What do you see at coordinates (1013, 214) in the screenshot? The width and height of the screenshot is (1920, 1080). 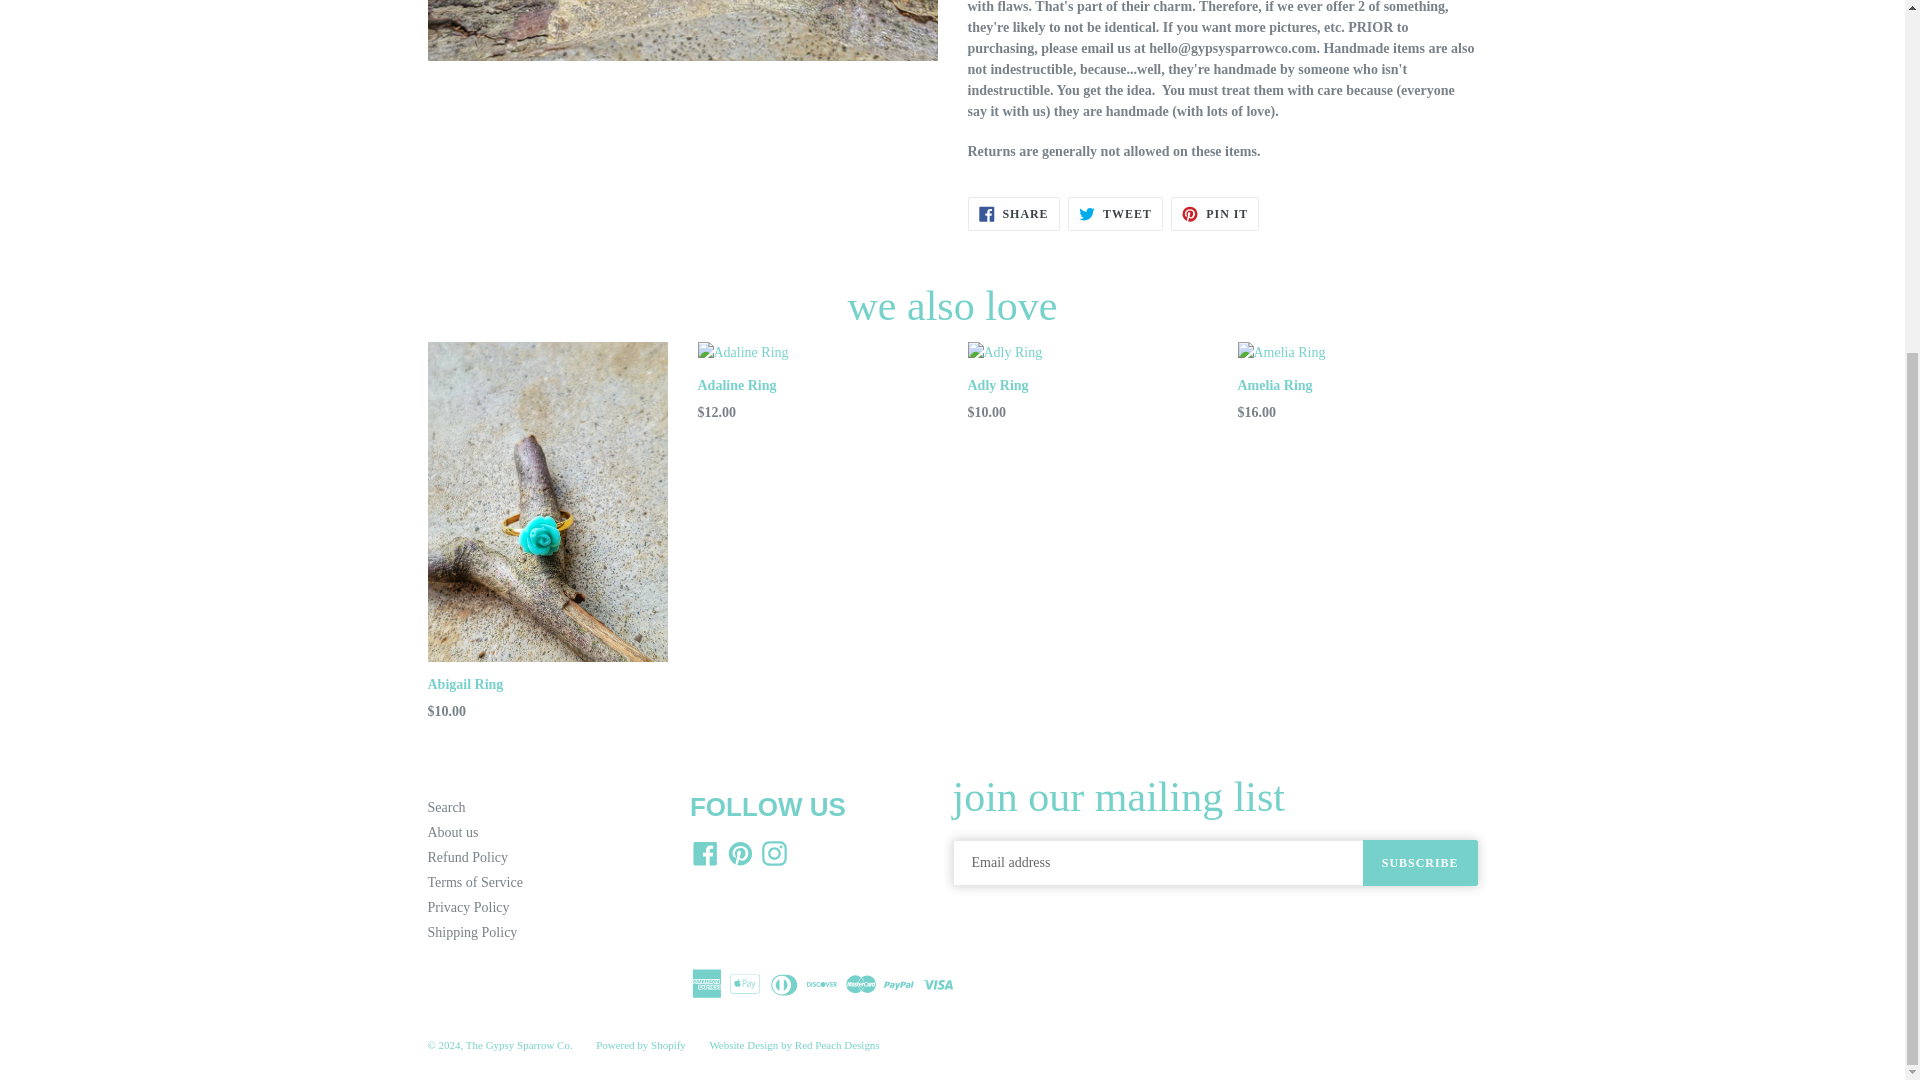 I see `Share on Facebook` at bounding box center [1013, 214].